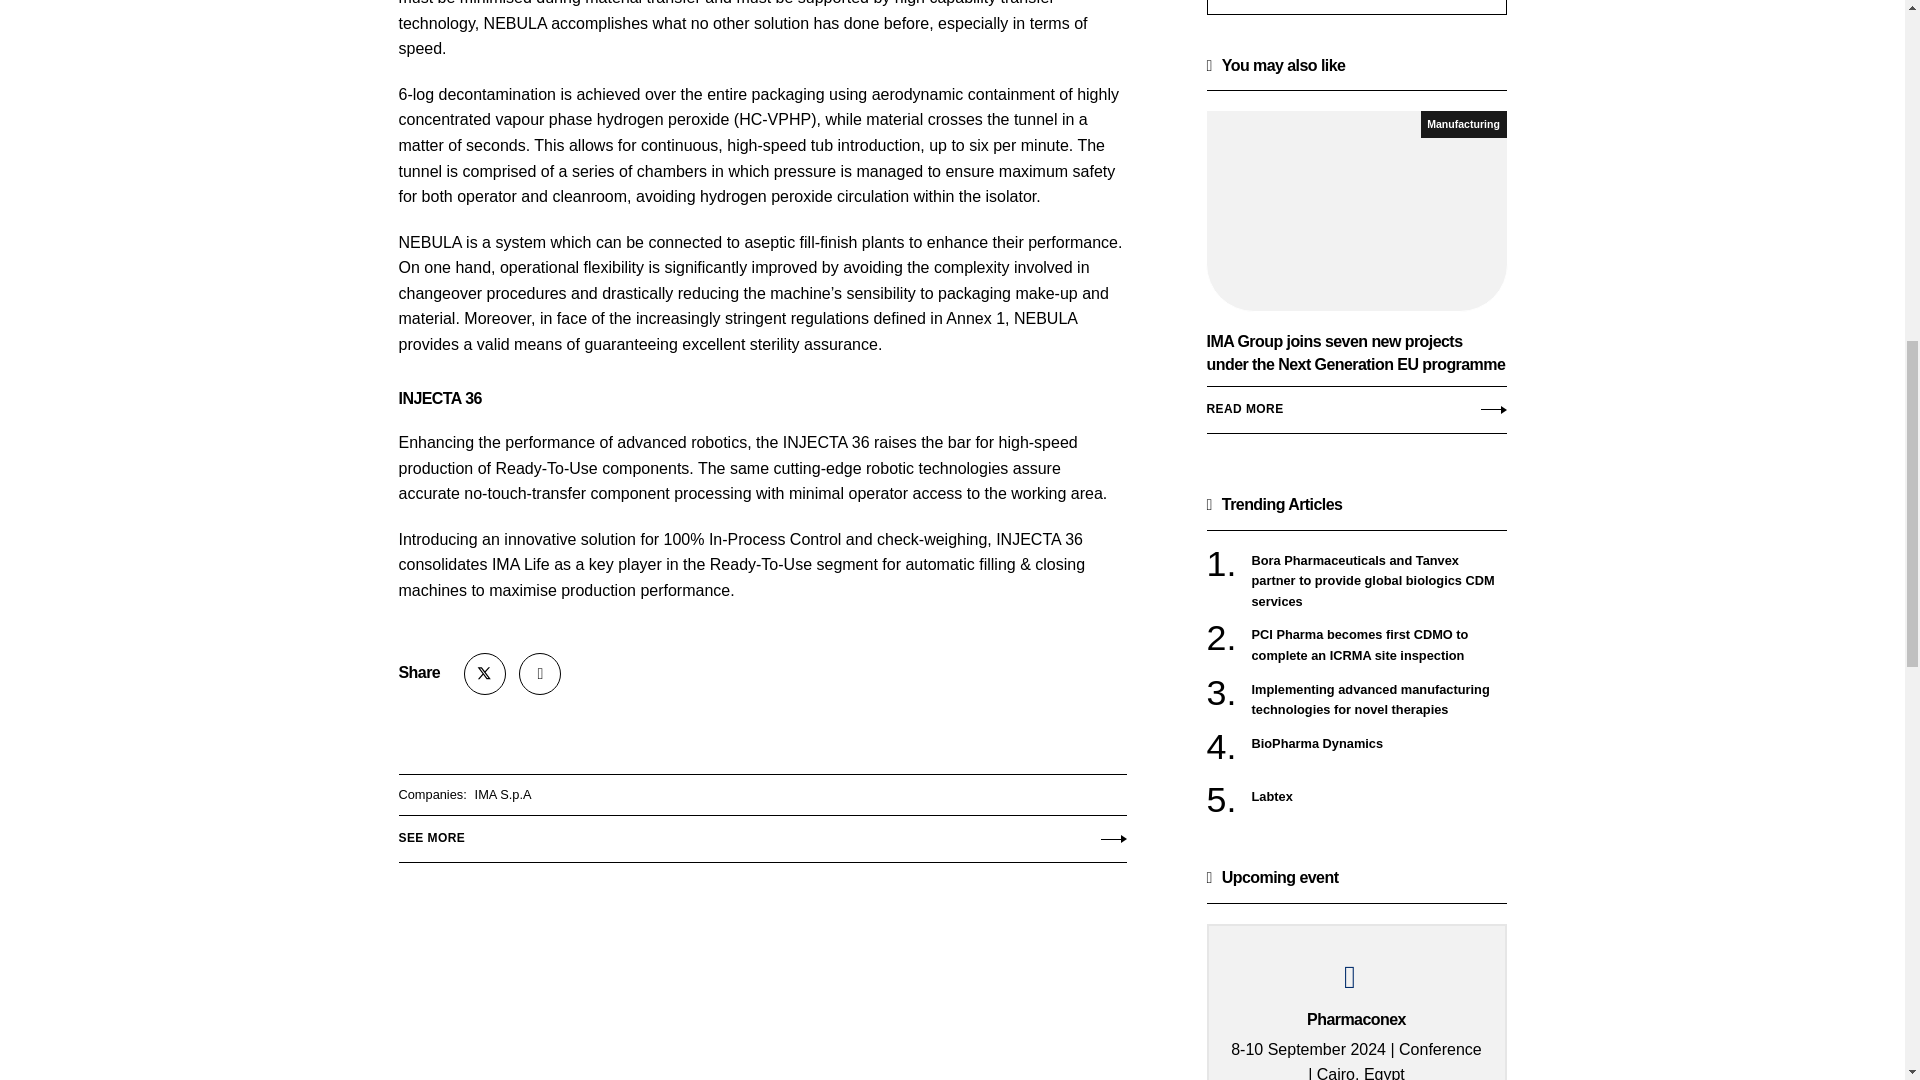  Describe the element at coordinates (539, 674) in the screenshot. I see `Follow Manufacturing Chemist on LinkedIn` at that location.